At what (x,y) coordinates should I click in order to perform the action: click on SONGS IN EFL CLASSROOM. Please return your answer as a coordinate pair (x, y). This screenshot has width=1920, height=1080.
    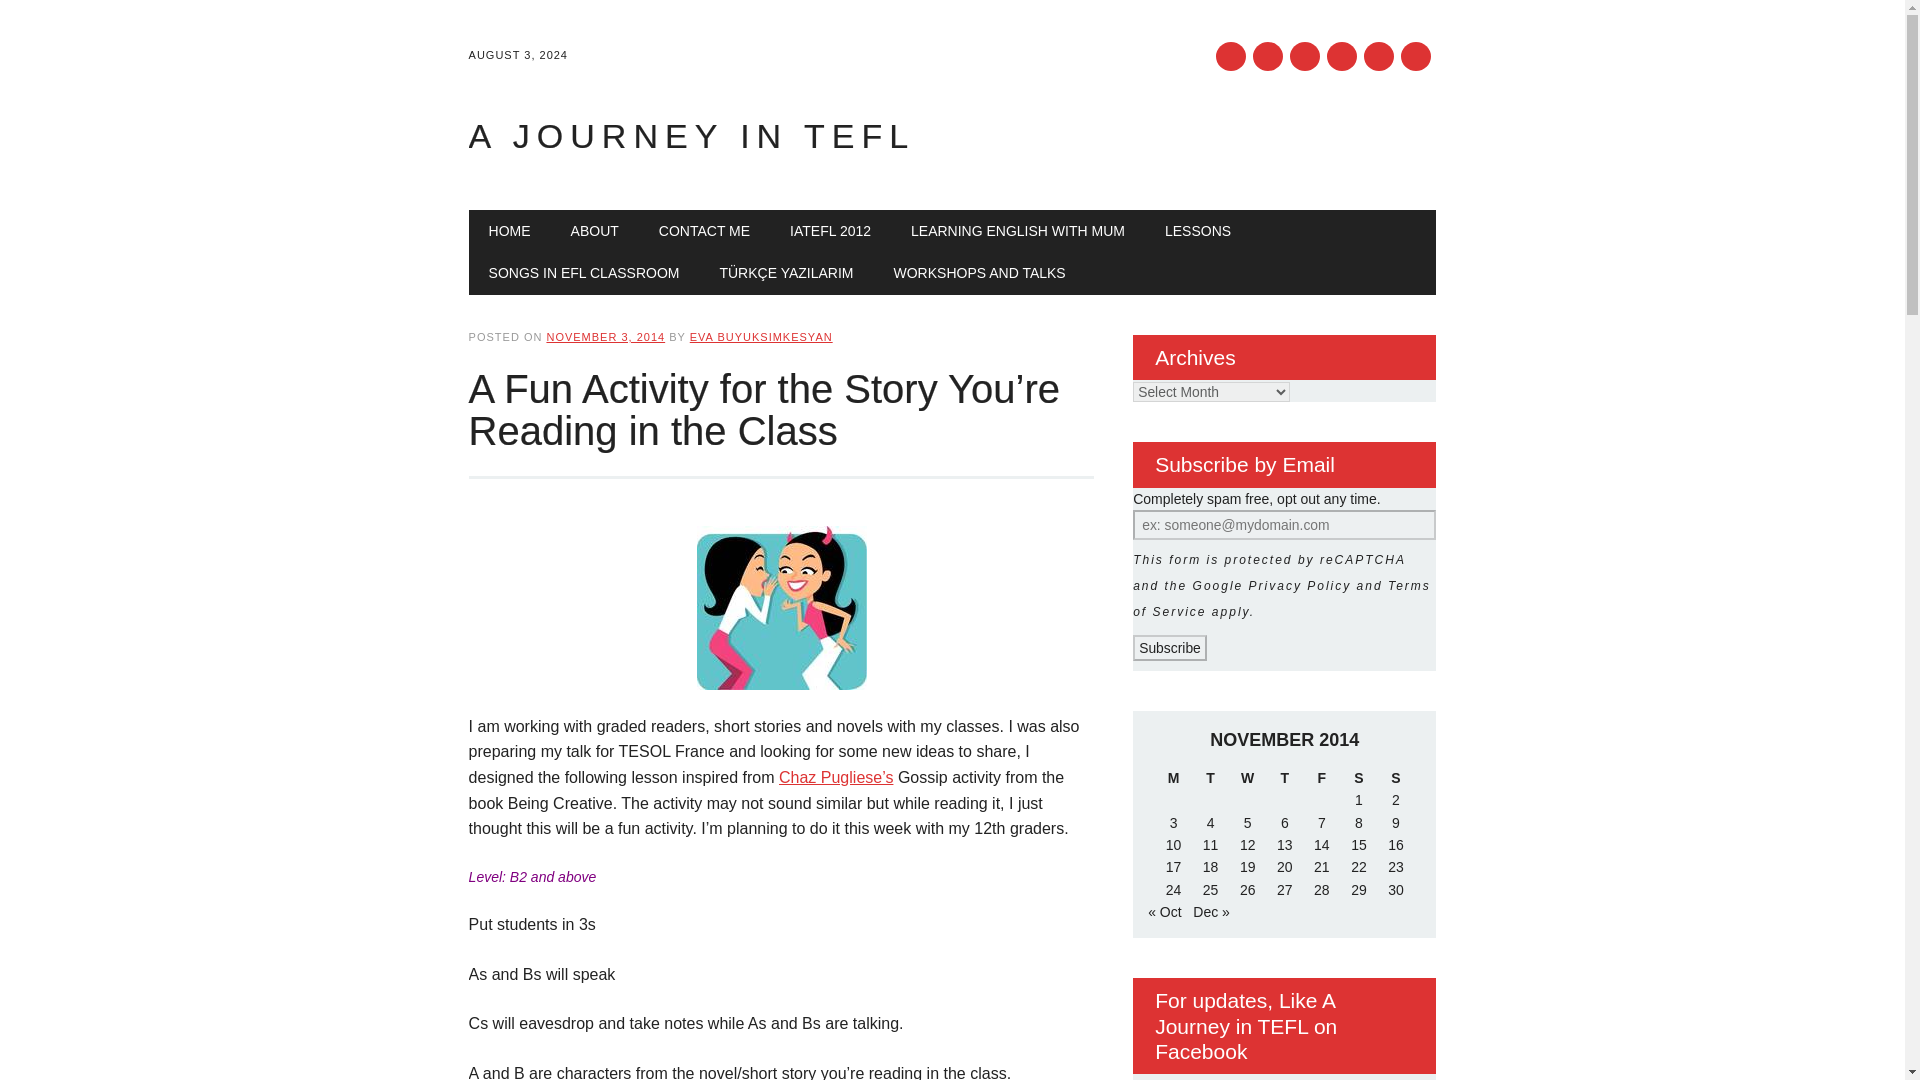
    Looking at the image, I should click on (584, 272).